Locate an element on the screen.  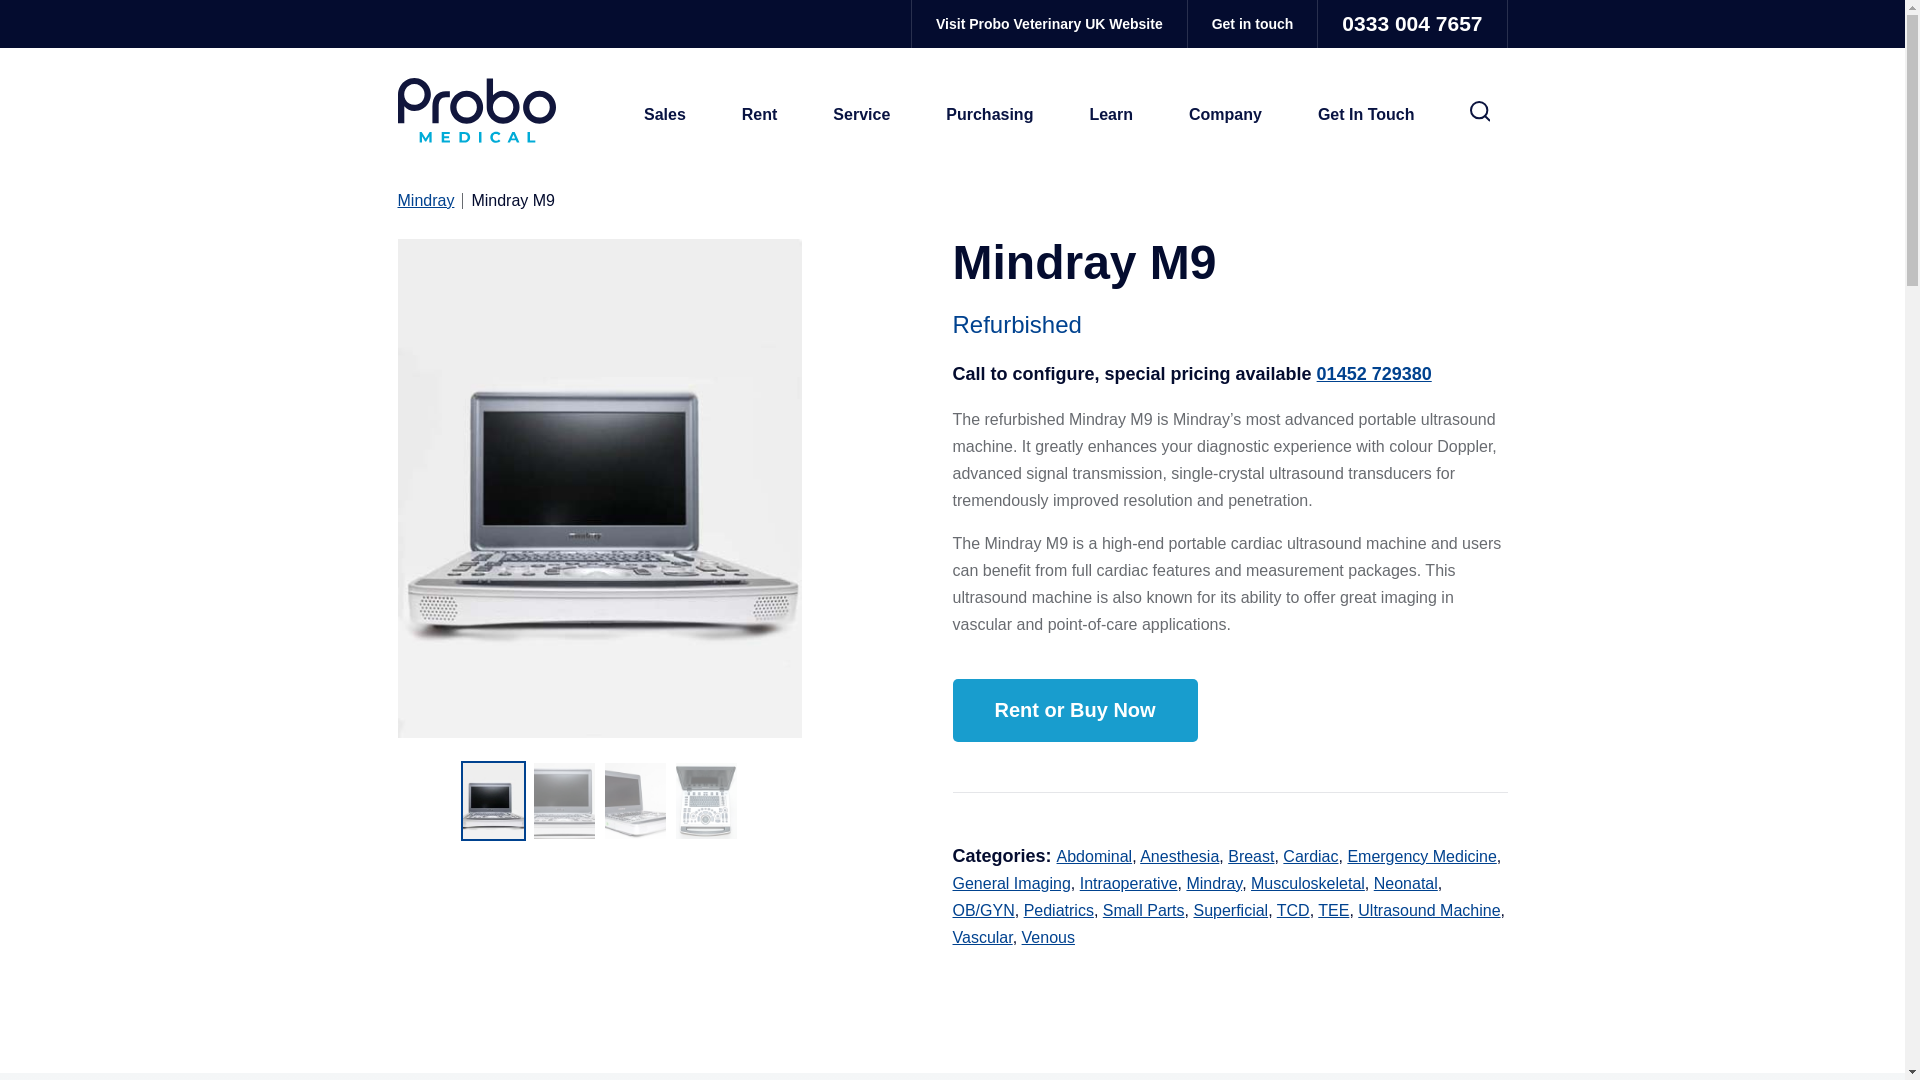
0333 004 7657 is located at coordinates (1411, 24).